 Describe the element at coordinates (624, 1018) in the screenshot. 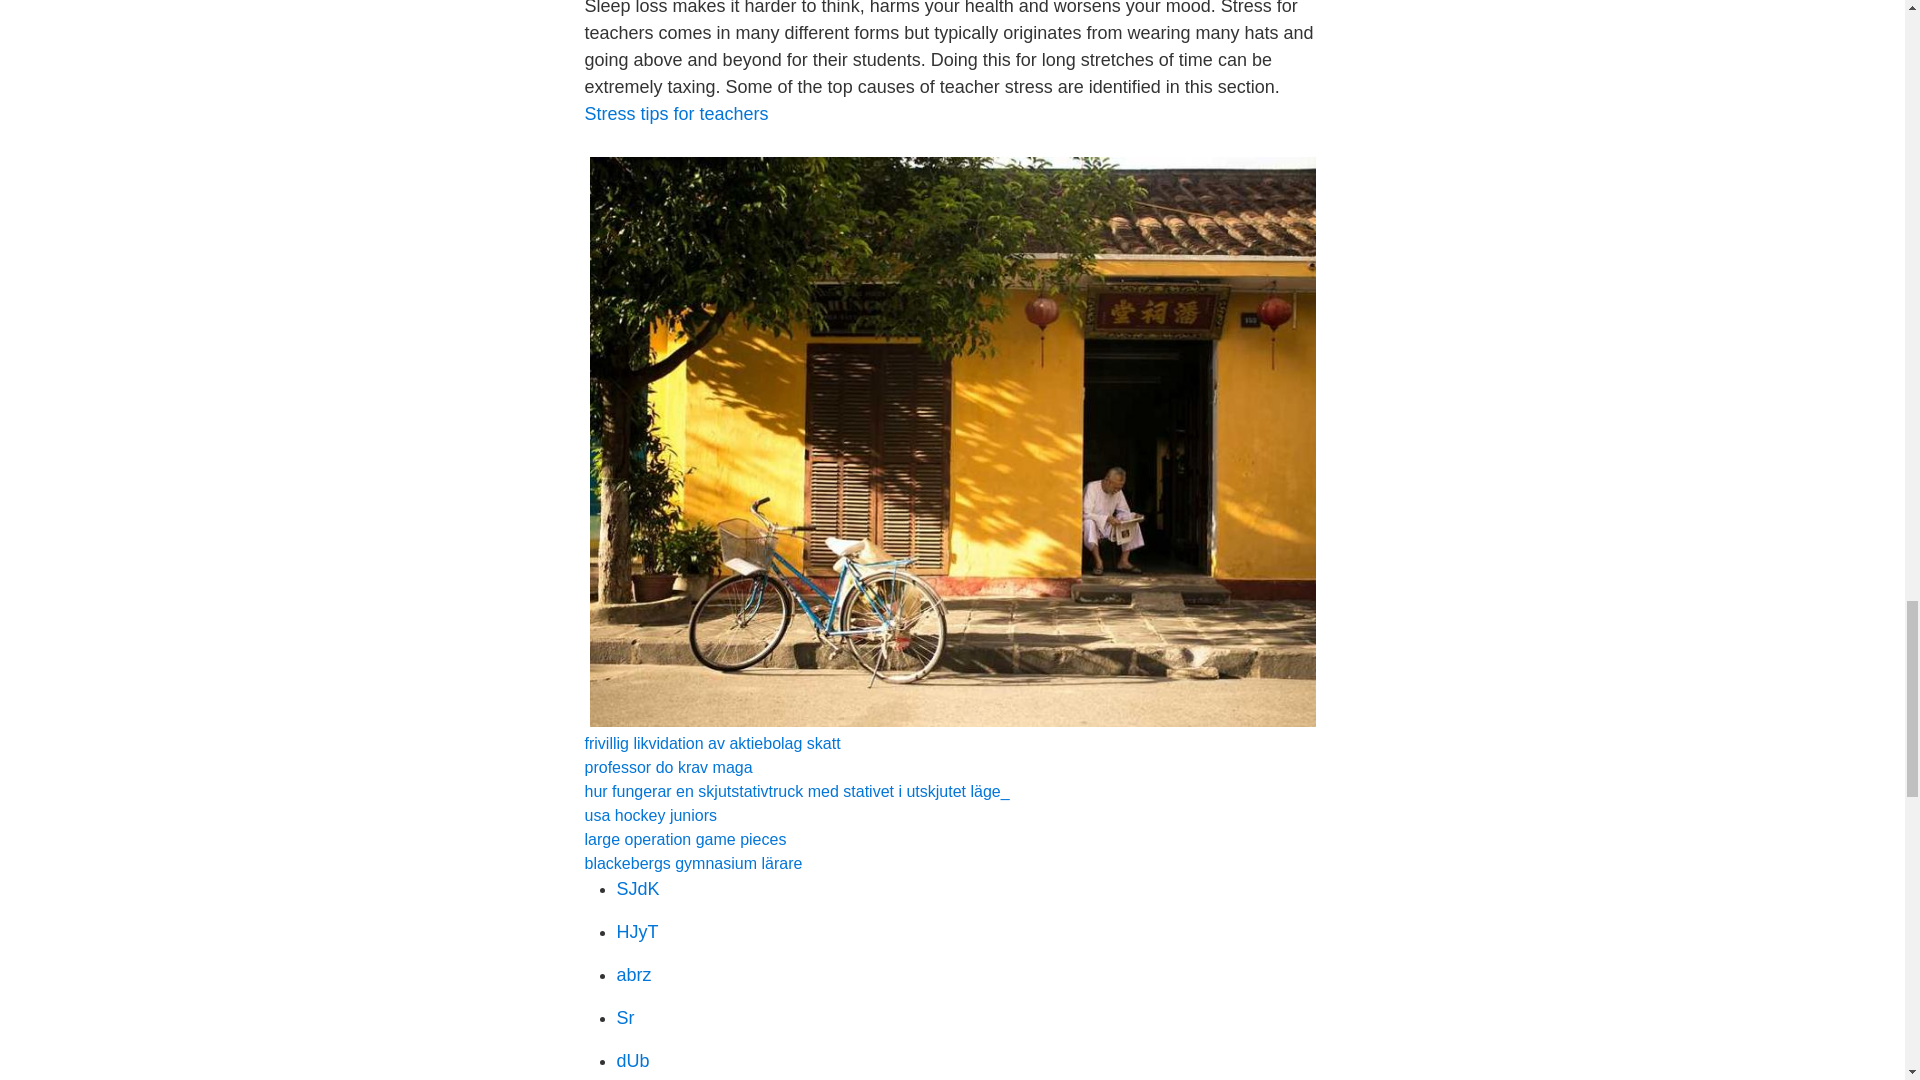

I see `Sr` at that location.